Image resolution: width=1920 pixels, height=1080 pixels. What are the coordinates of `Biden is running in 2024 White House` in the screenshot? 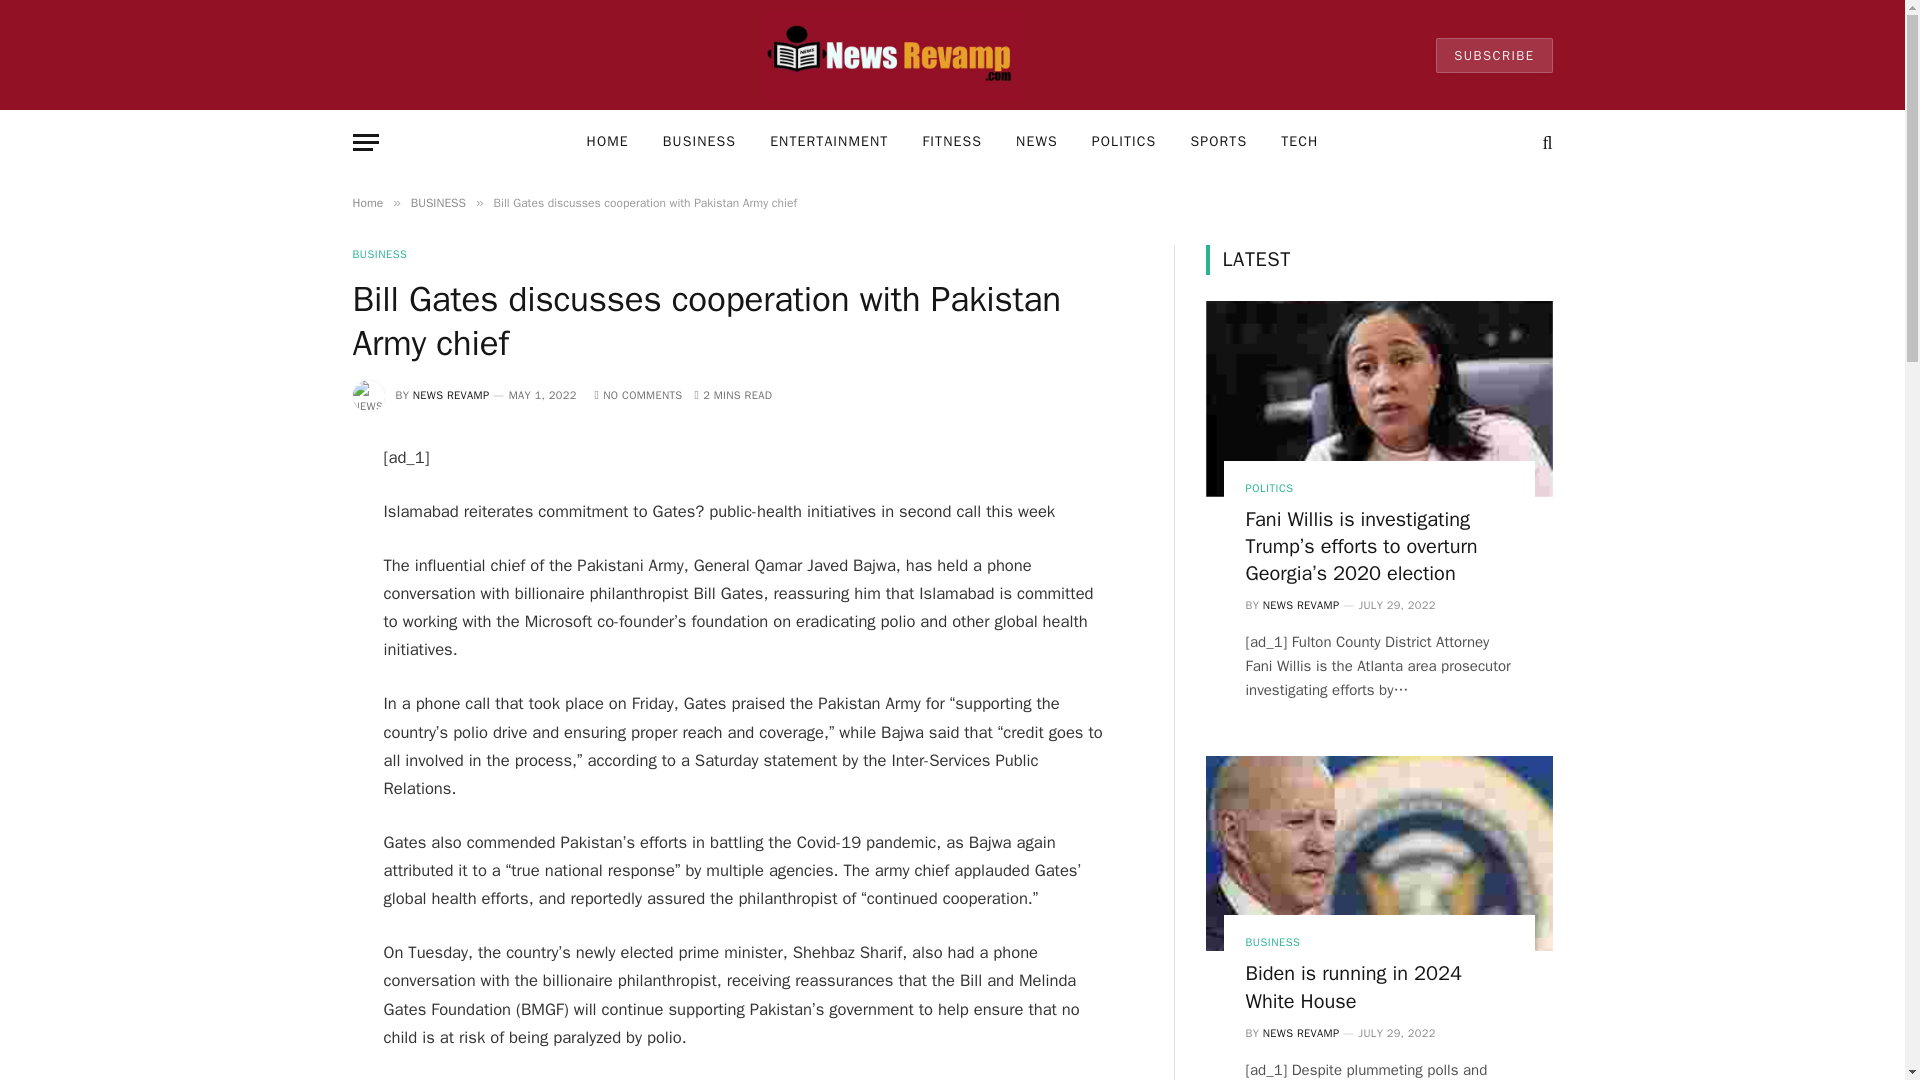 It's located at (1379, 854).